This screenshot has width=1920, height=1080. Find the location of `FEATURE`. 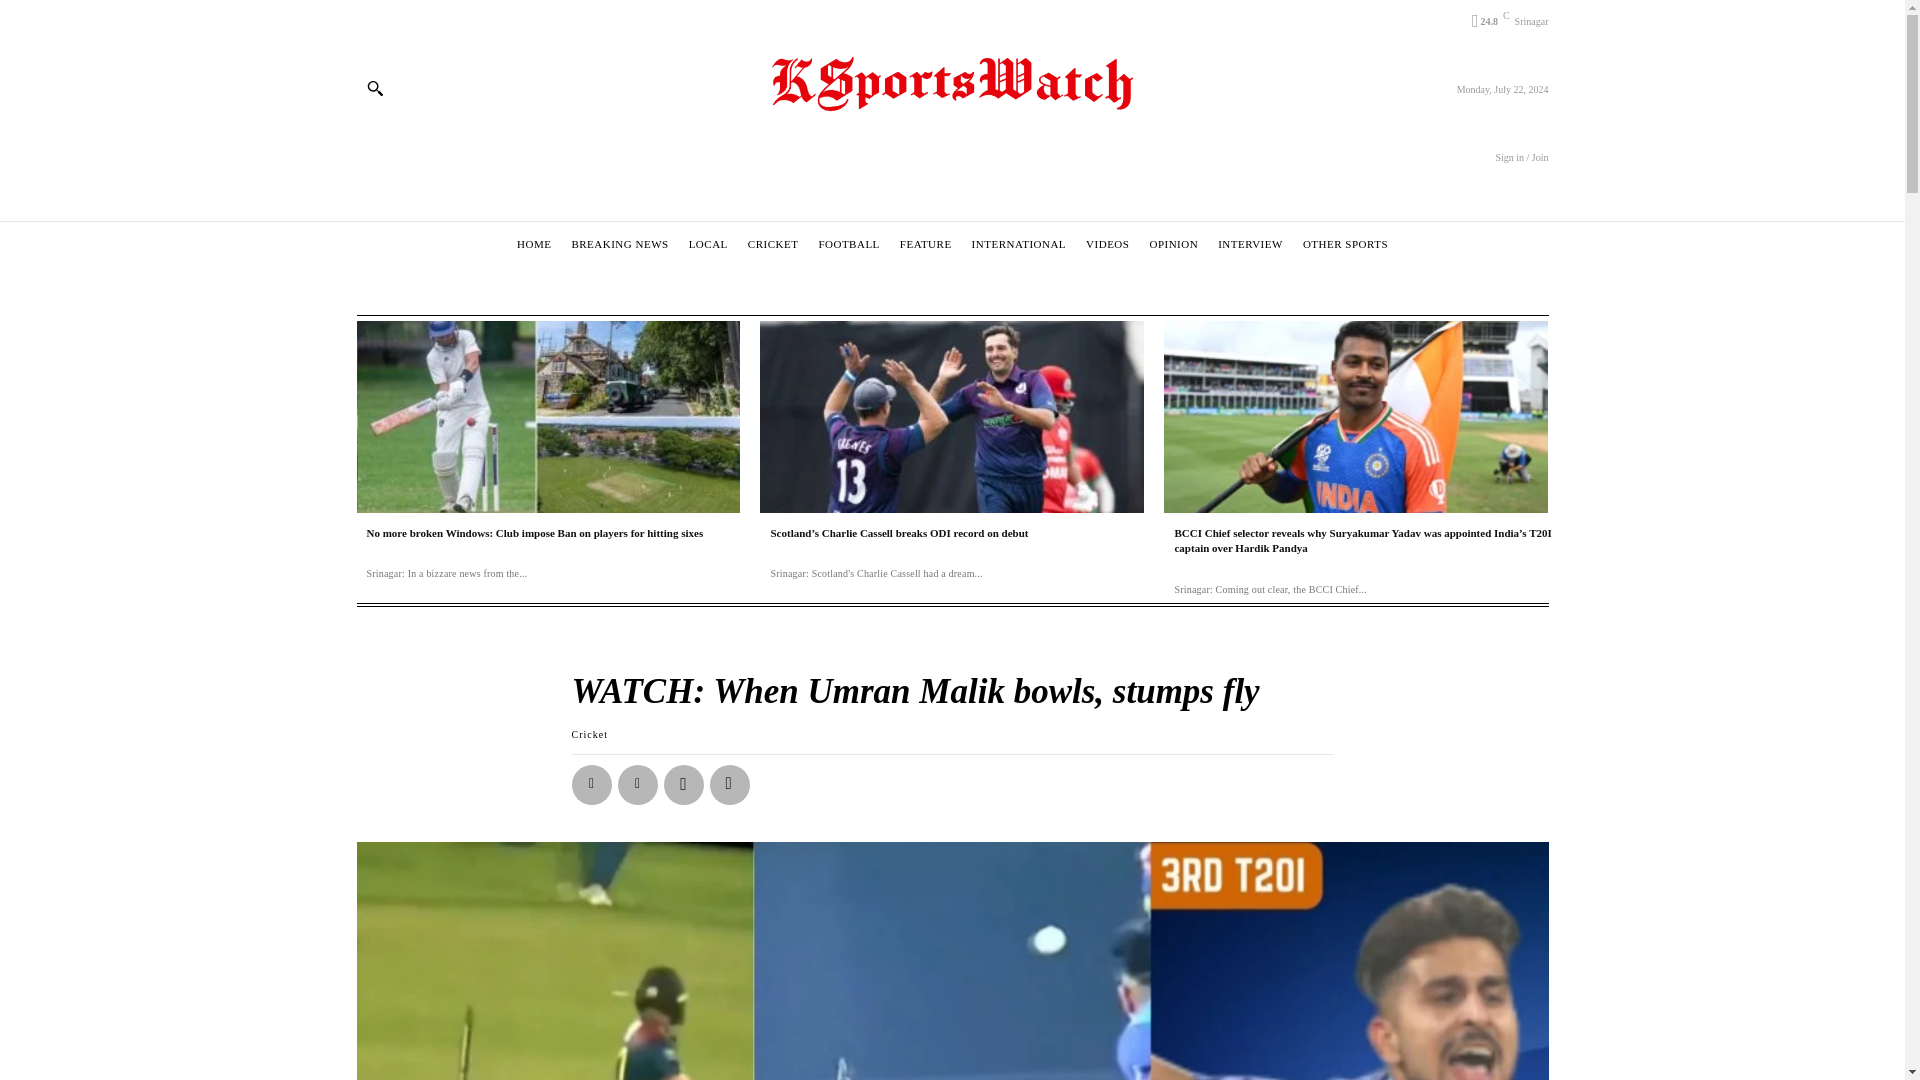

FEATURE is located at coordinates (925, 244).